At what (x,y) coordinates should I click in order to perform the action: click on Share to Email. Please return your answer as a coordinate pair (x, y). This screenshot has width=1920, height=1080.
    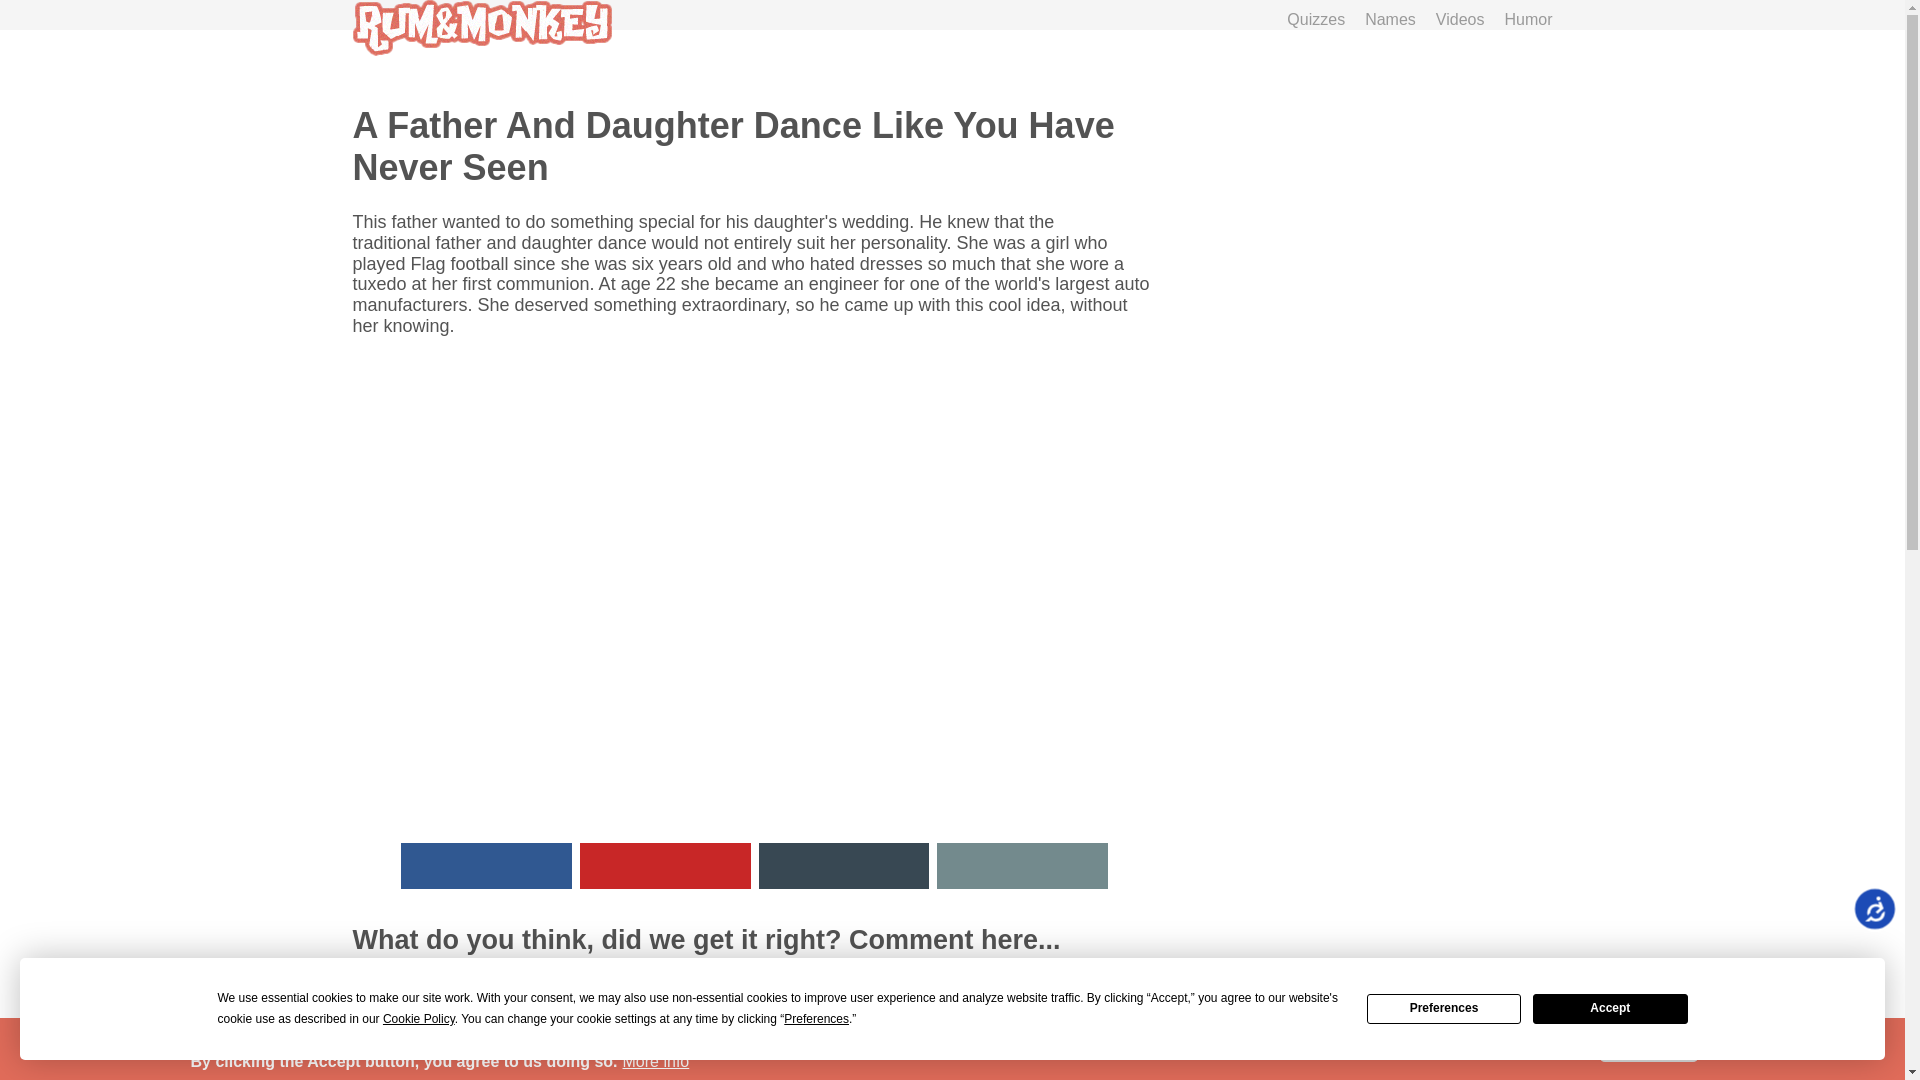
    Looking at the image, I should click on (1022, 866).